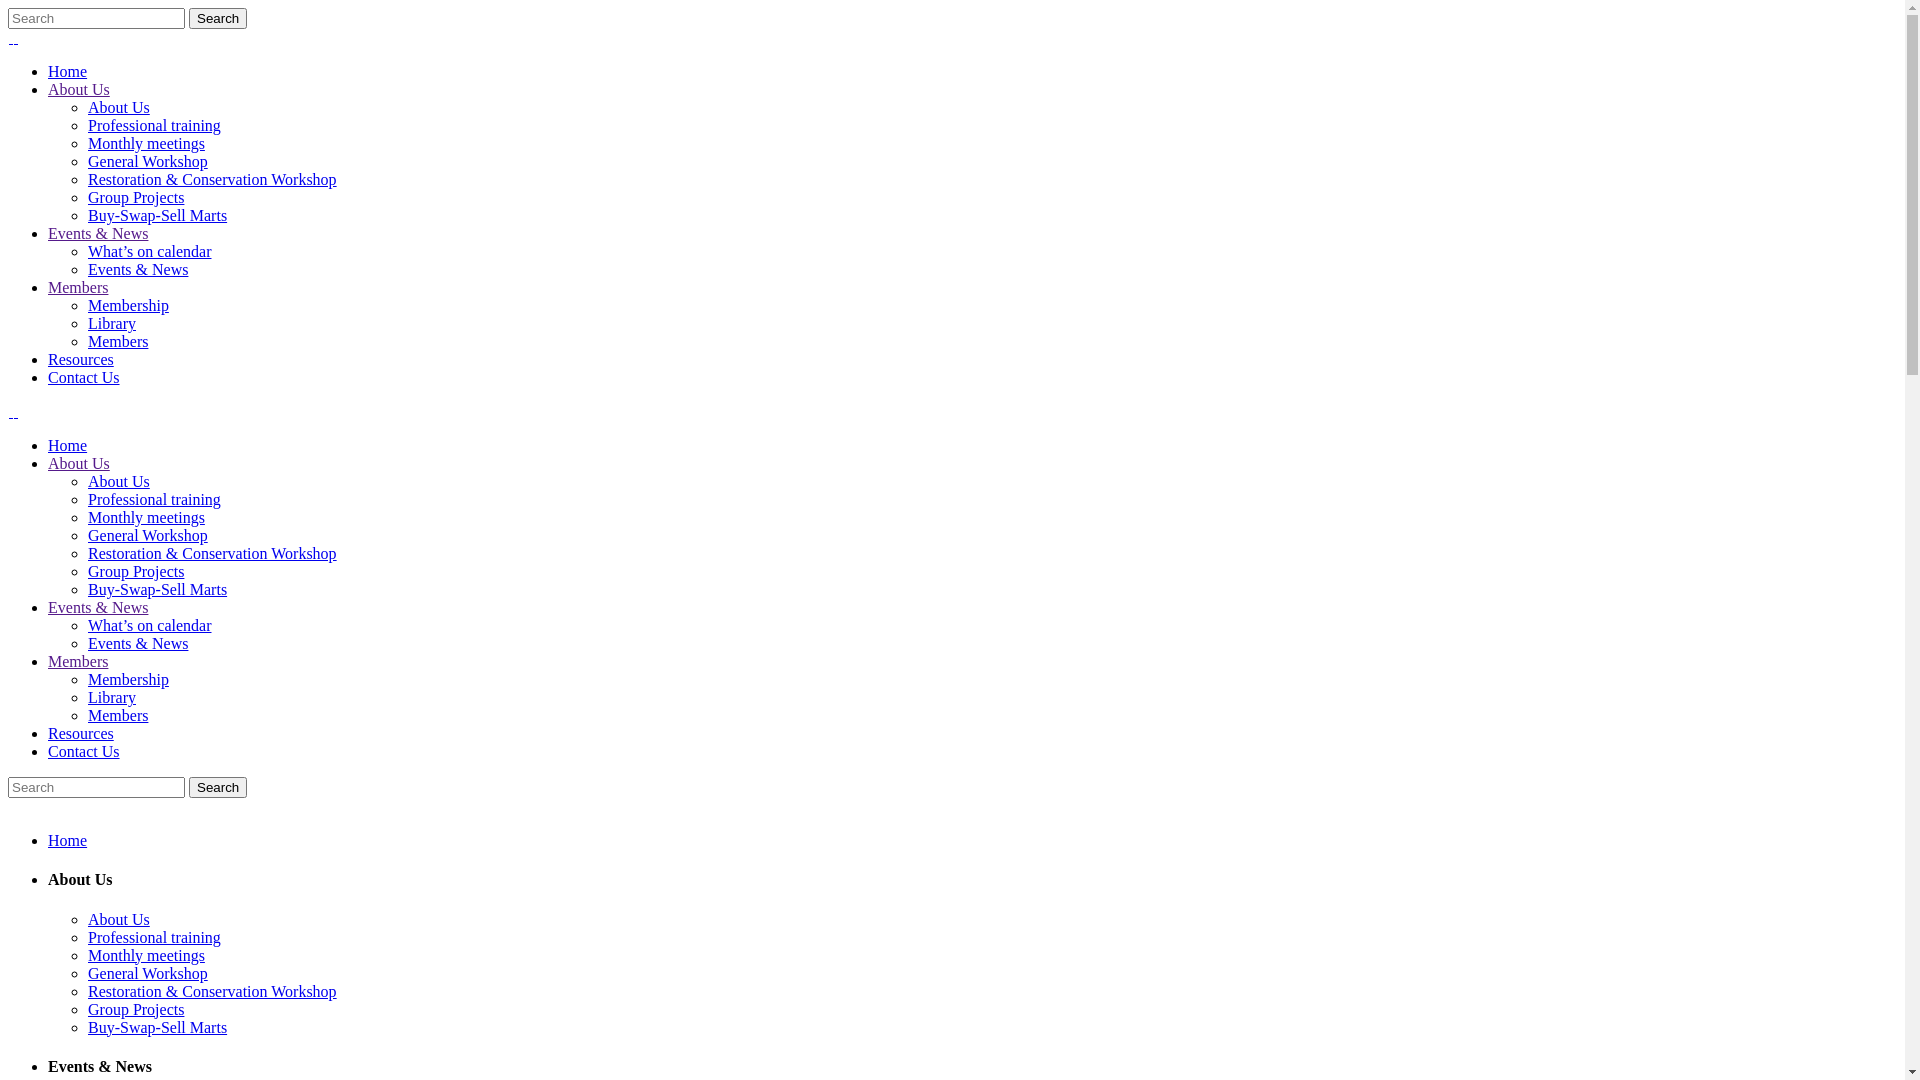  I want to click on Events & News, so click(138, 270).